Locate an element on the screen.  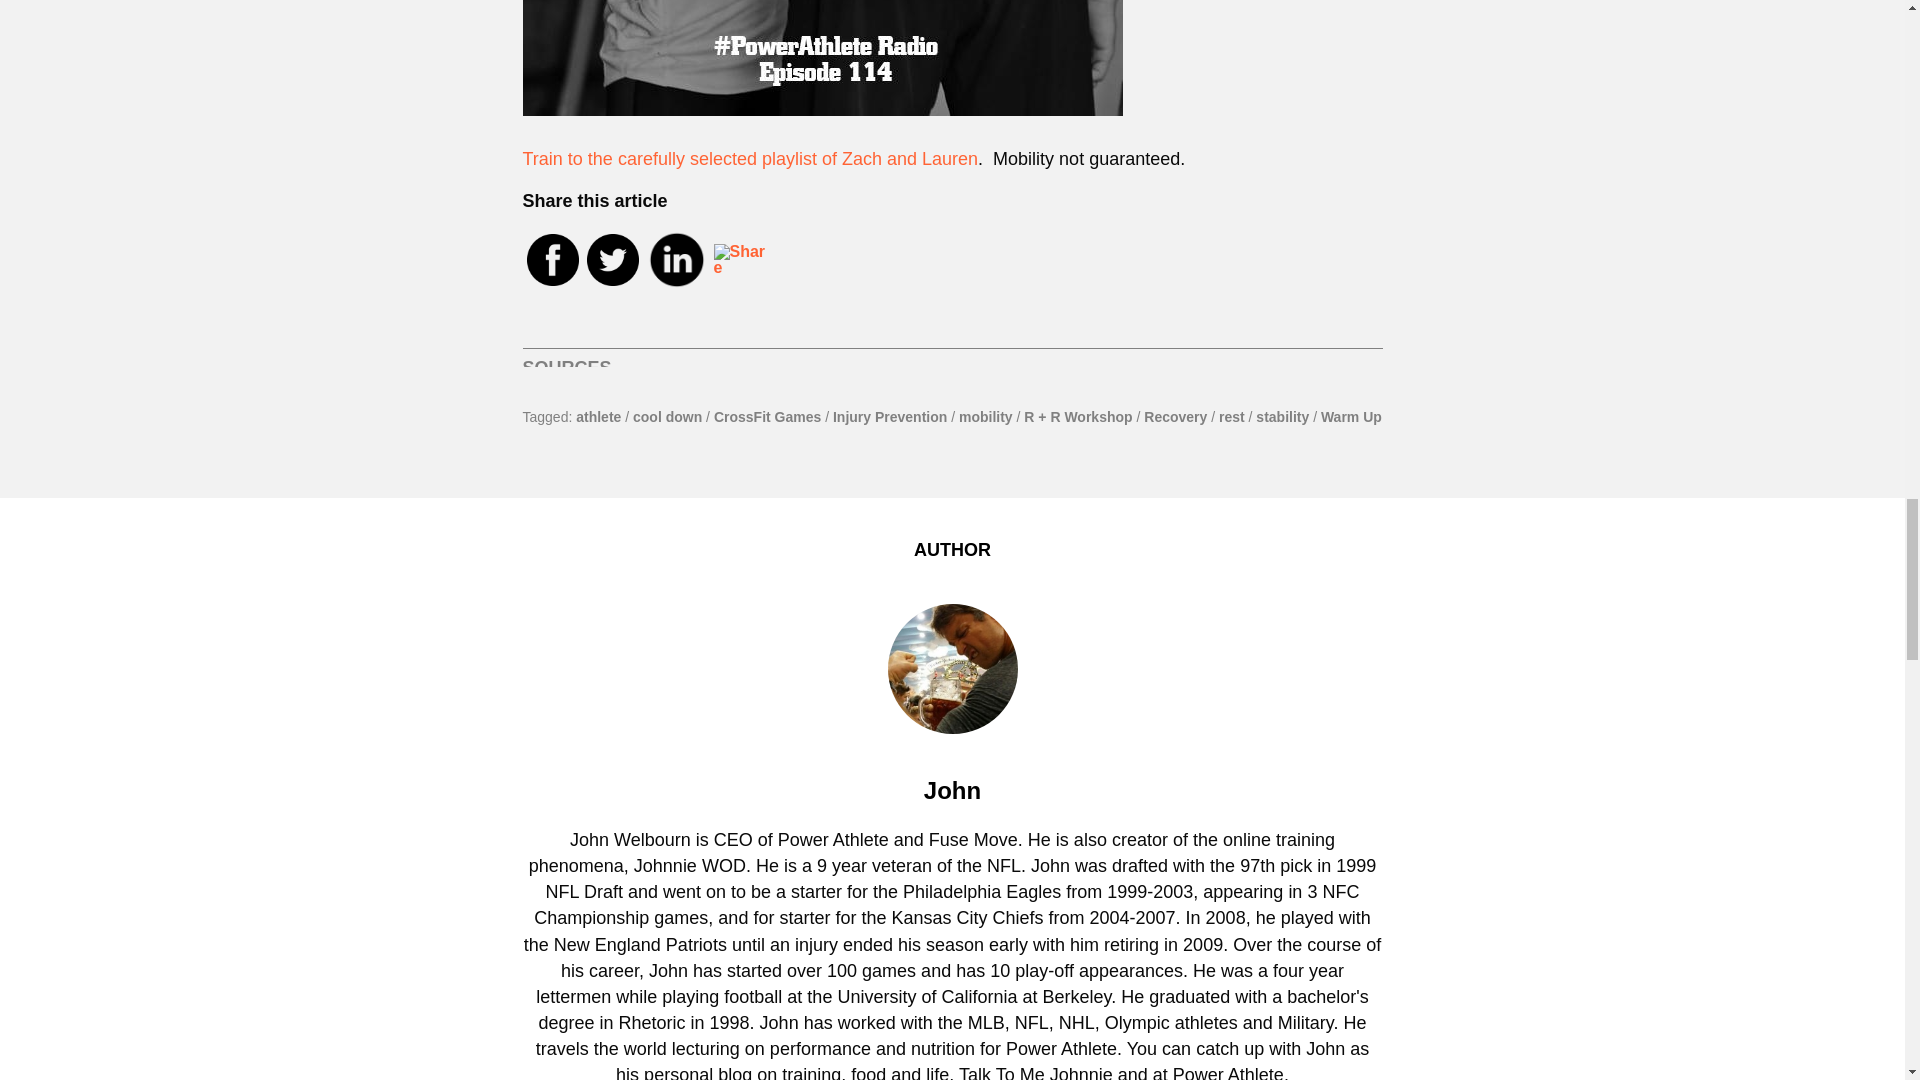
Twitter is located at coordinates (611, 262).